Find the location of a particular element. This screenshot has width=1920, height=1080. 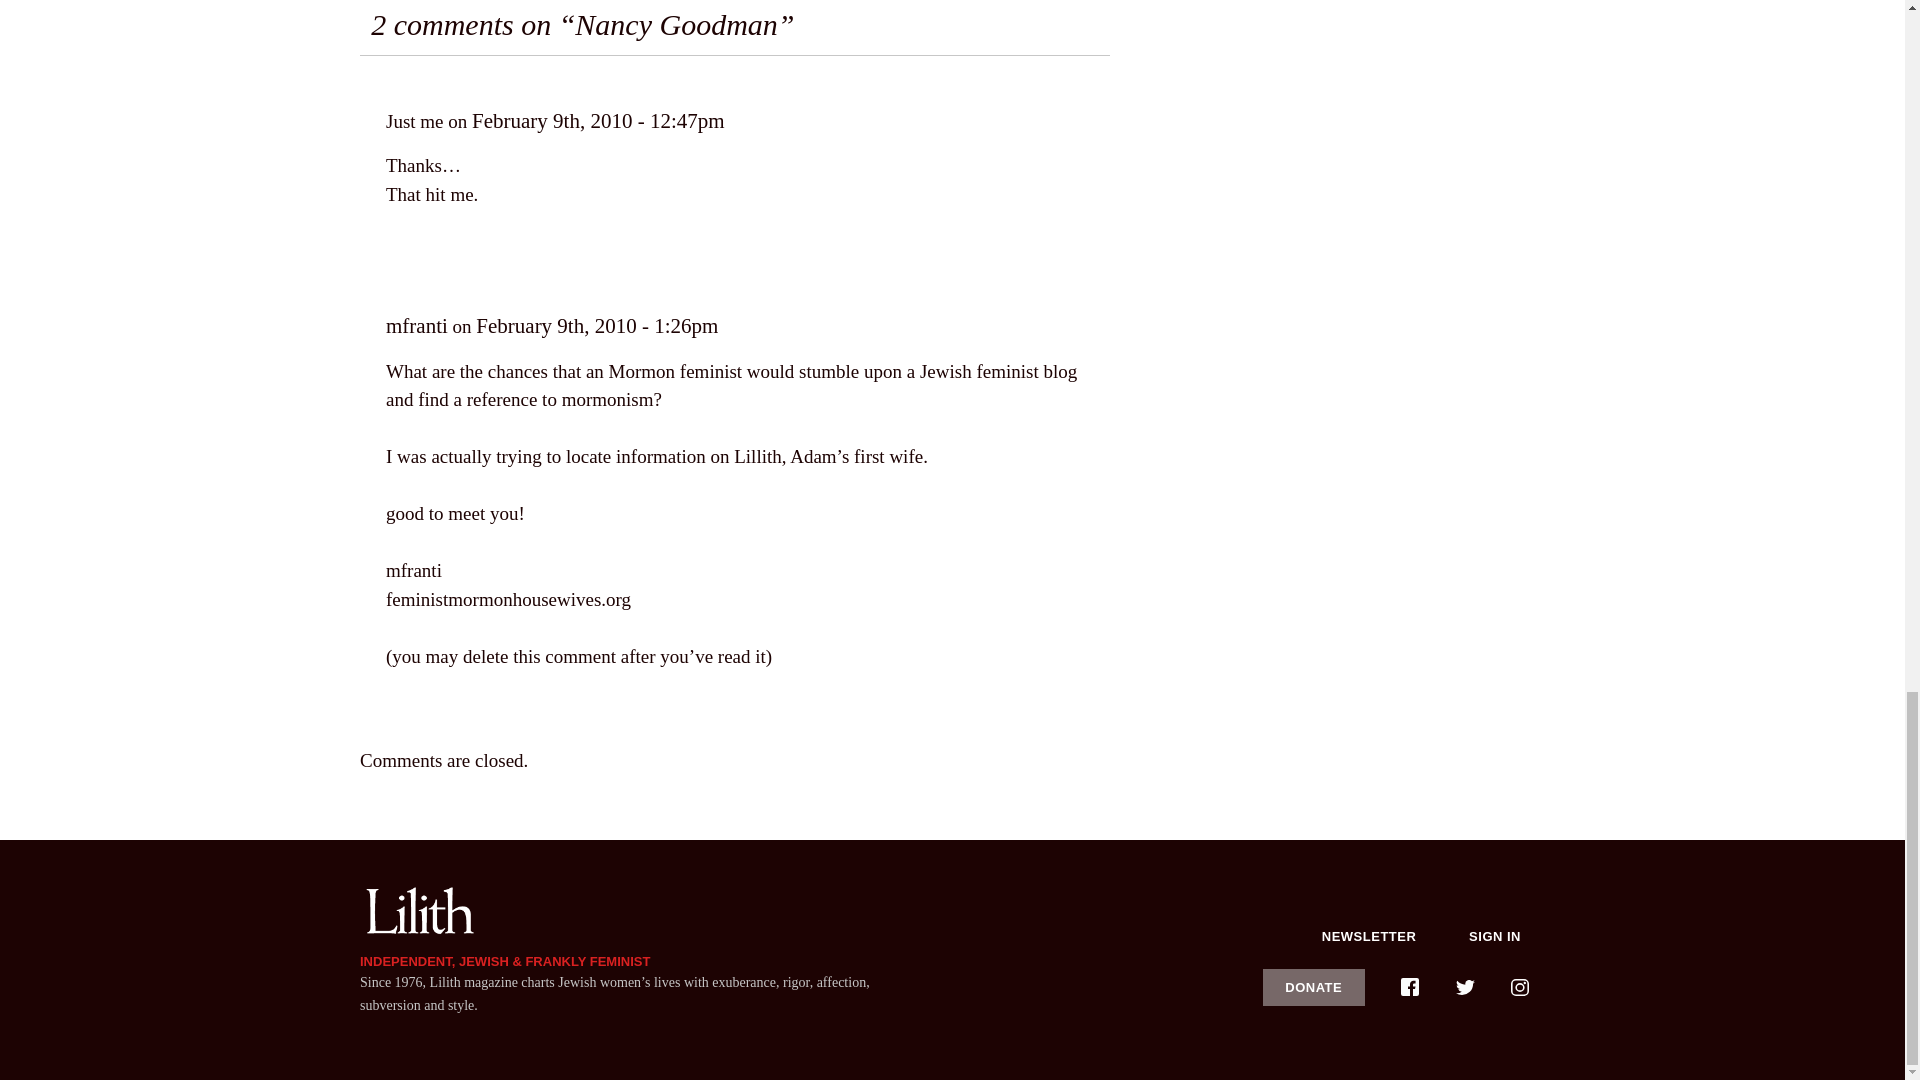

SIGN IN is located at coordinates (1495, 936).